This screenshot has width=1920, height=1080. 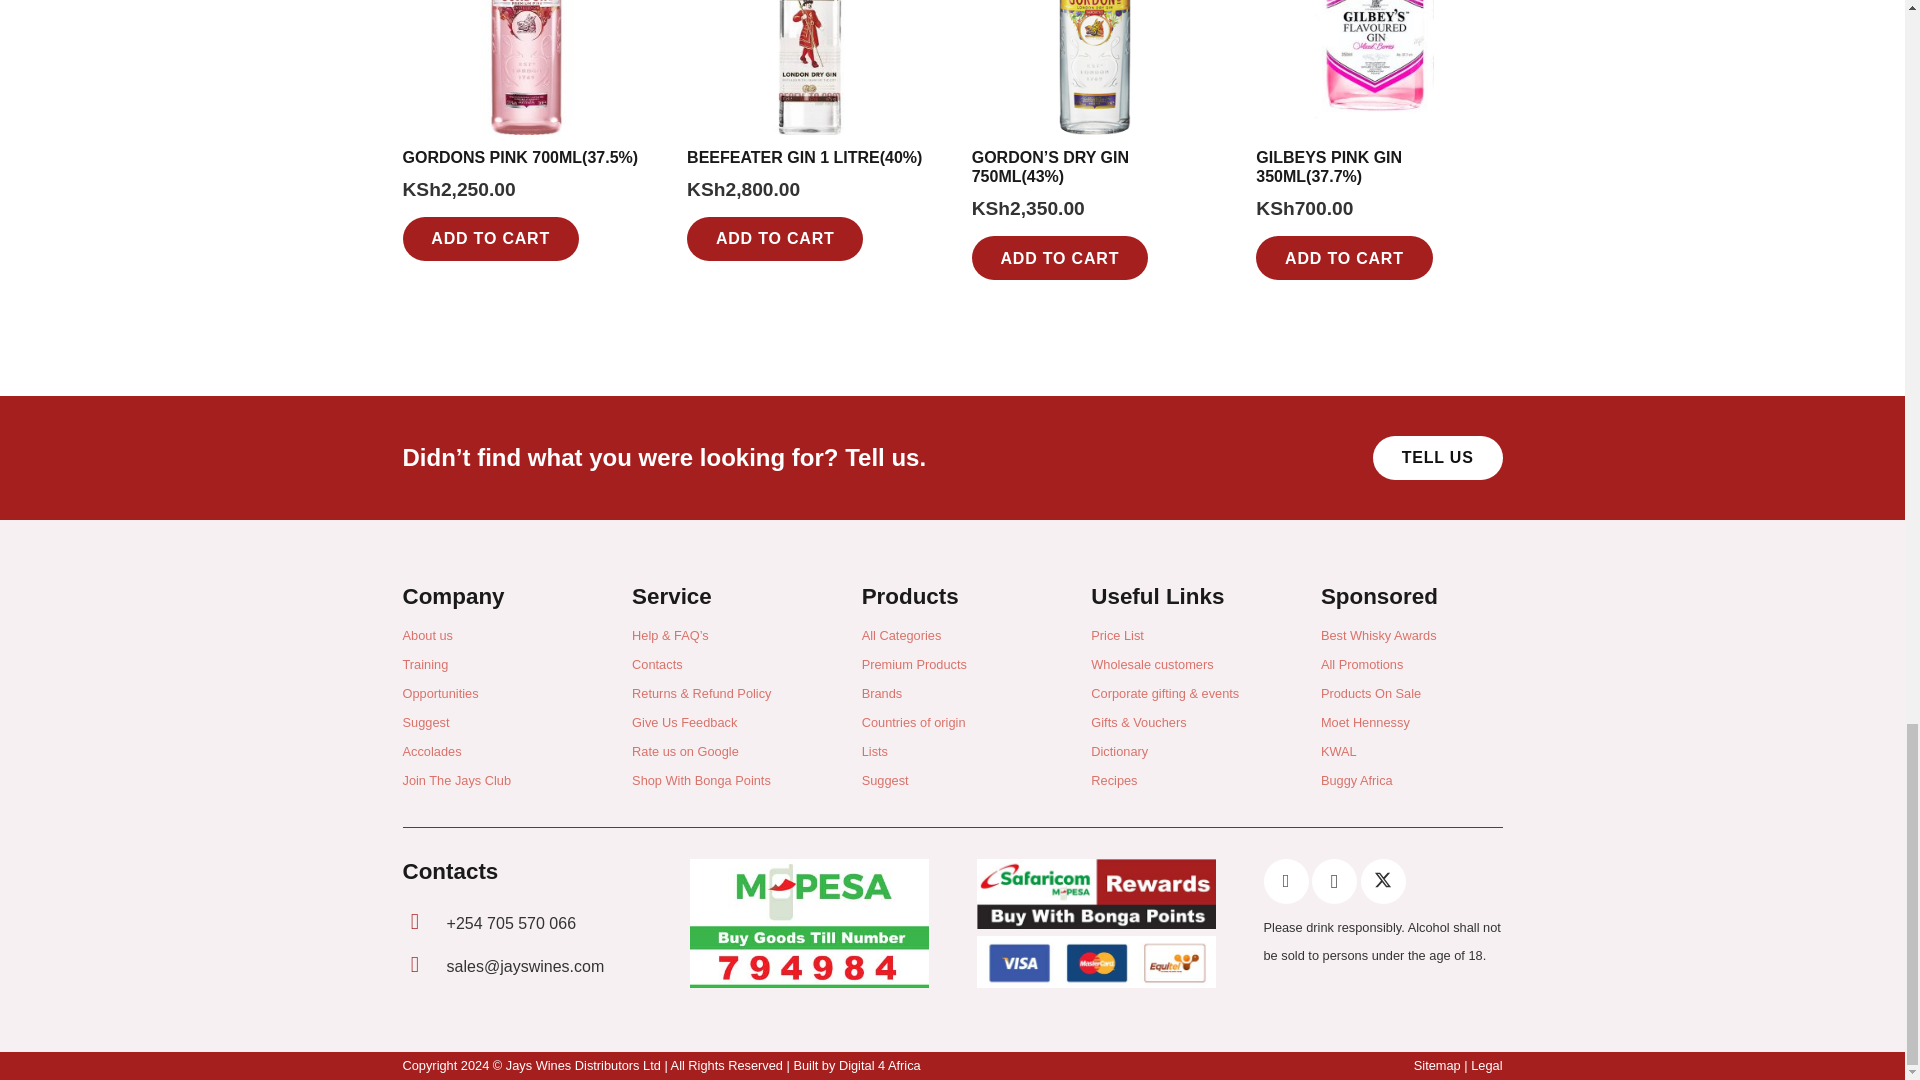 I want to click on Missing Products On Our Website, so click(x=1438, y=458).